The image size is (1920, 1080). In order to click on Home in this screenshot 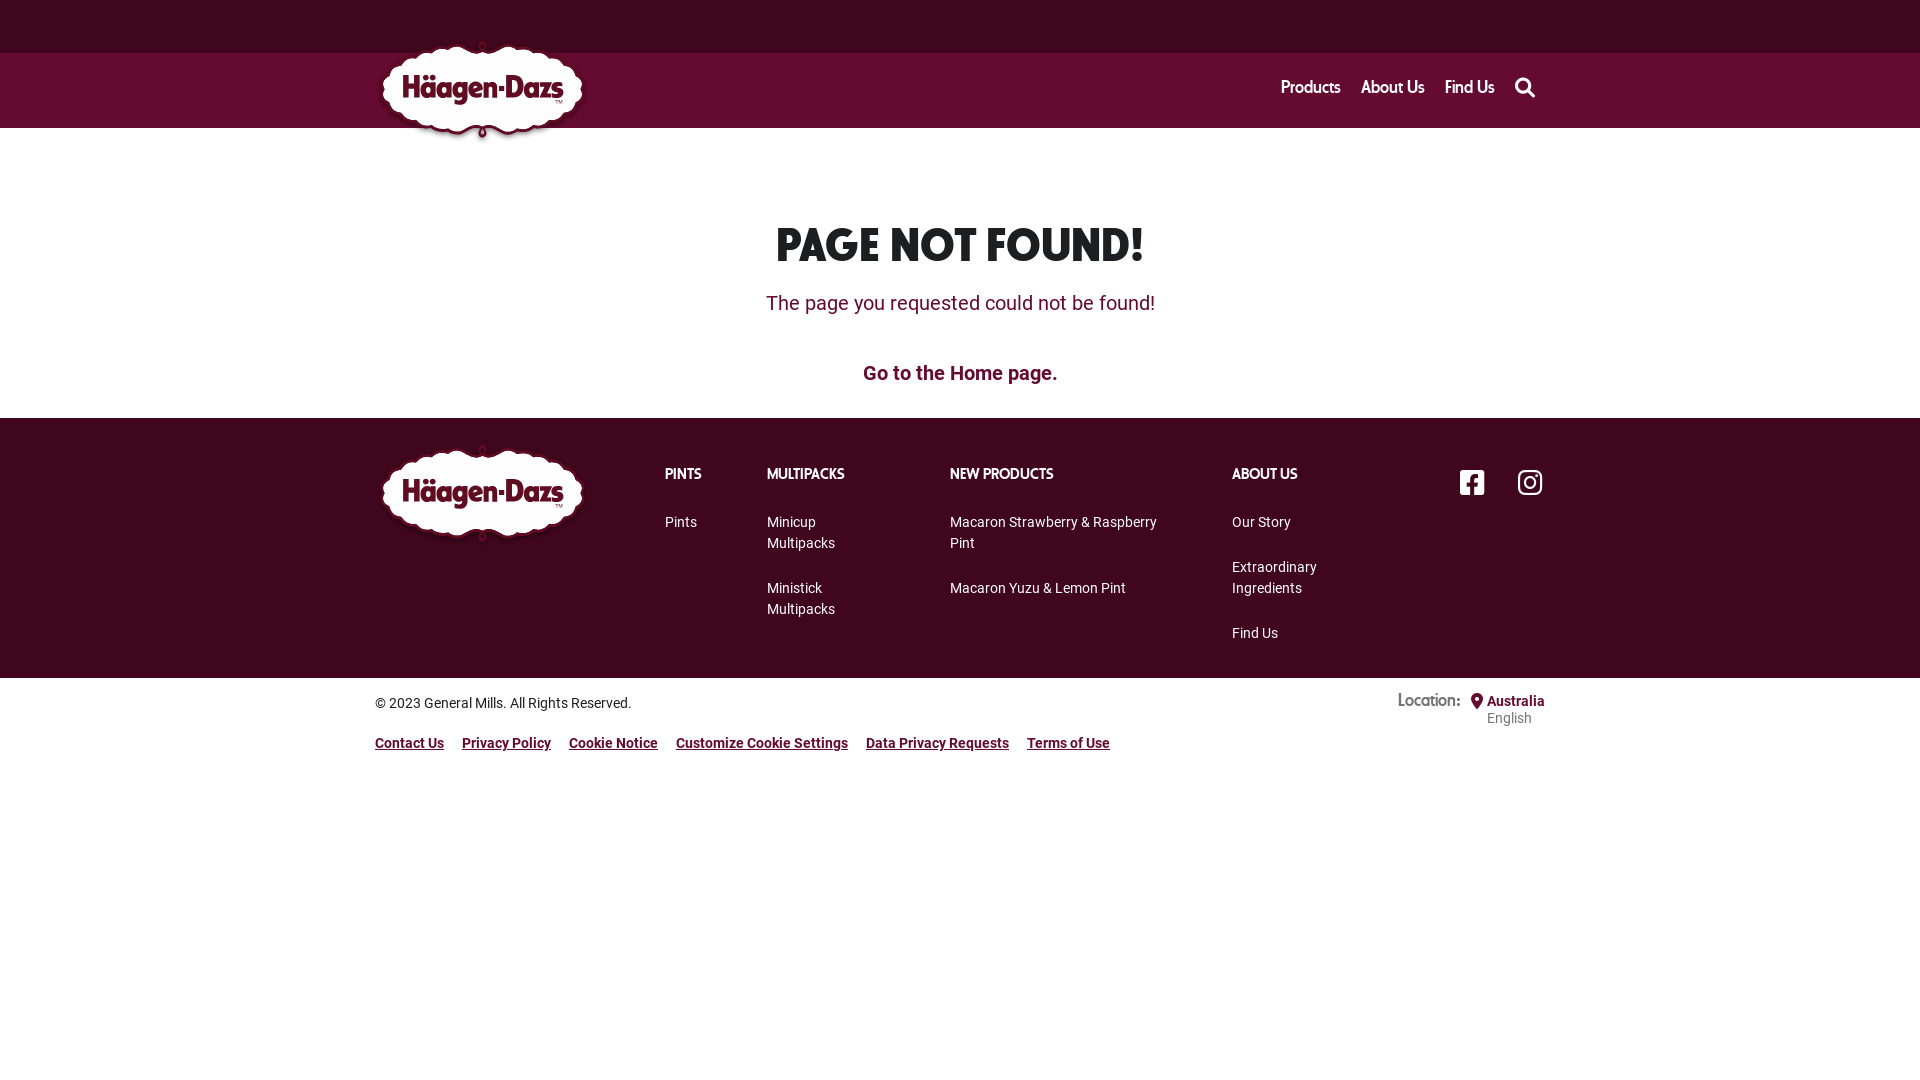, I will do `click(976, 372)`.